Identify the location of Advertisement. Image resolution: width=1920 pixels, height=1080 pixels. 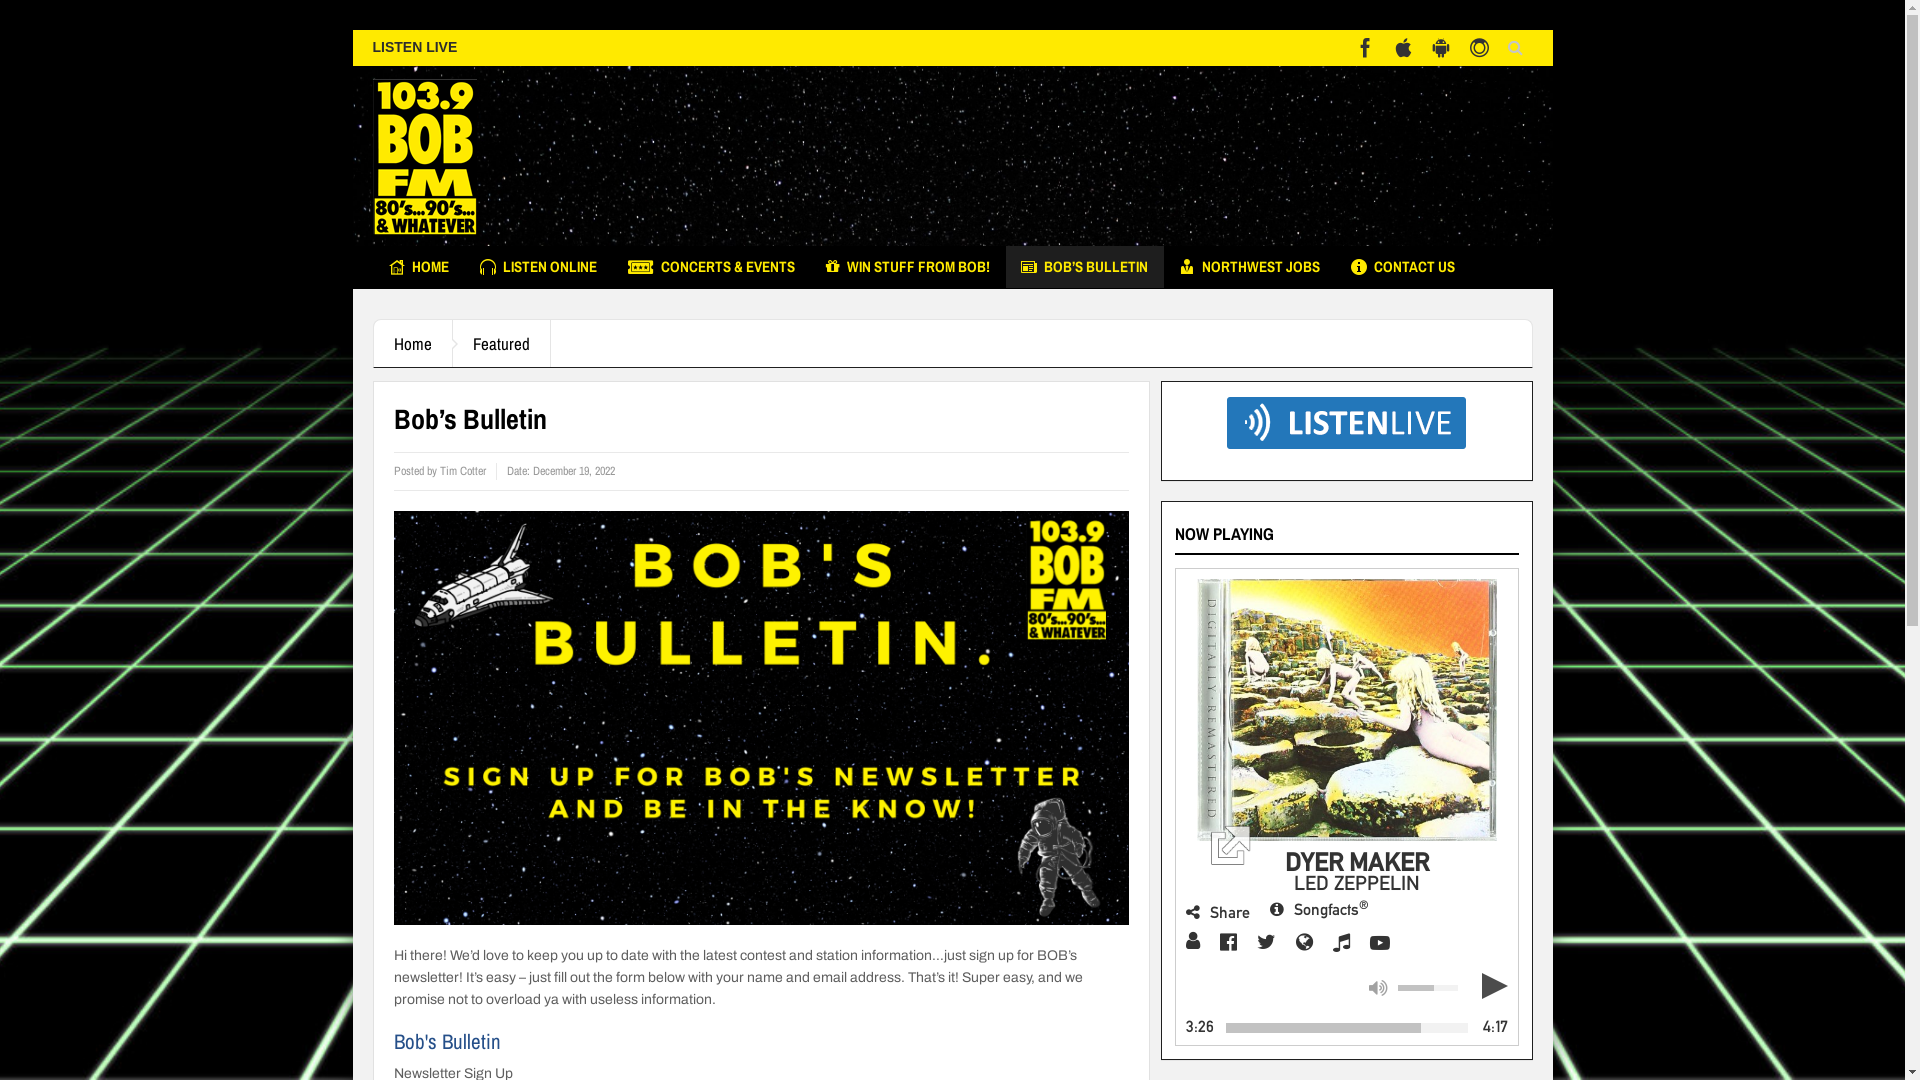
(1168, 161).